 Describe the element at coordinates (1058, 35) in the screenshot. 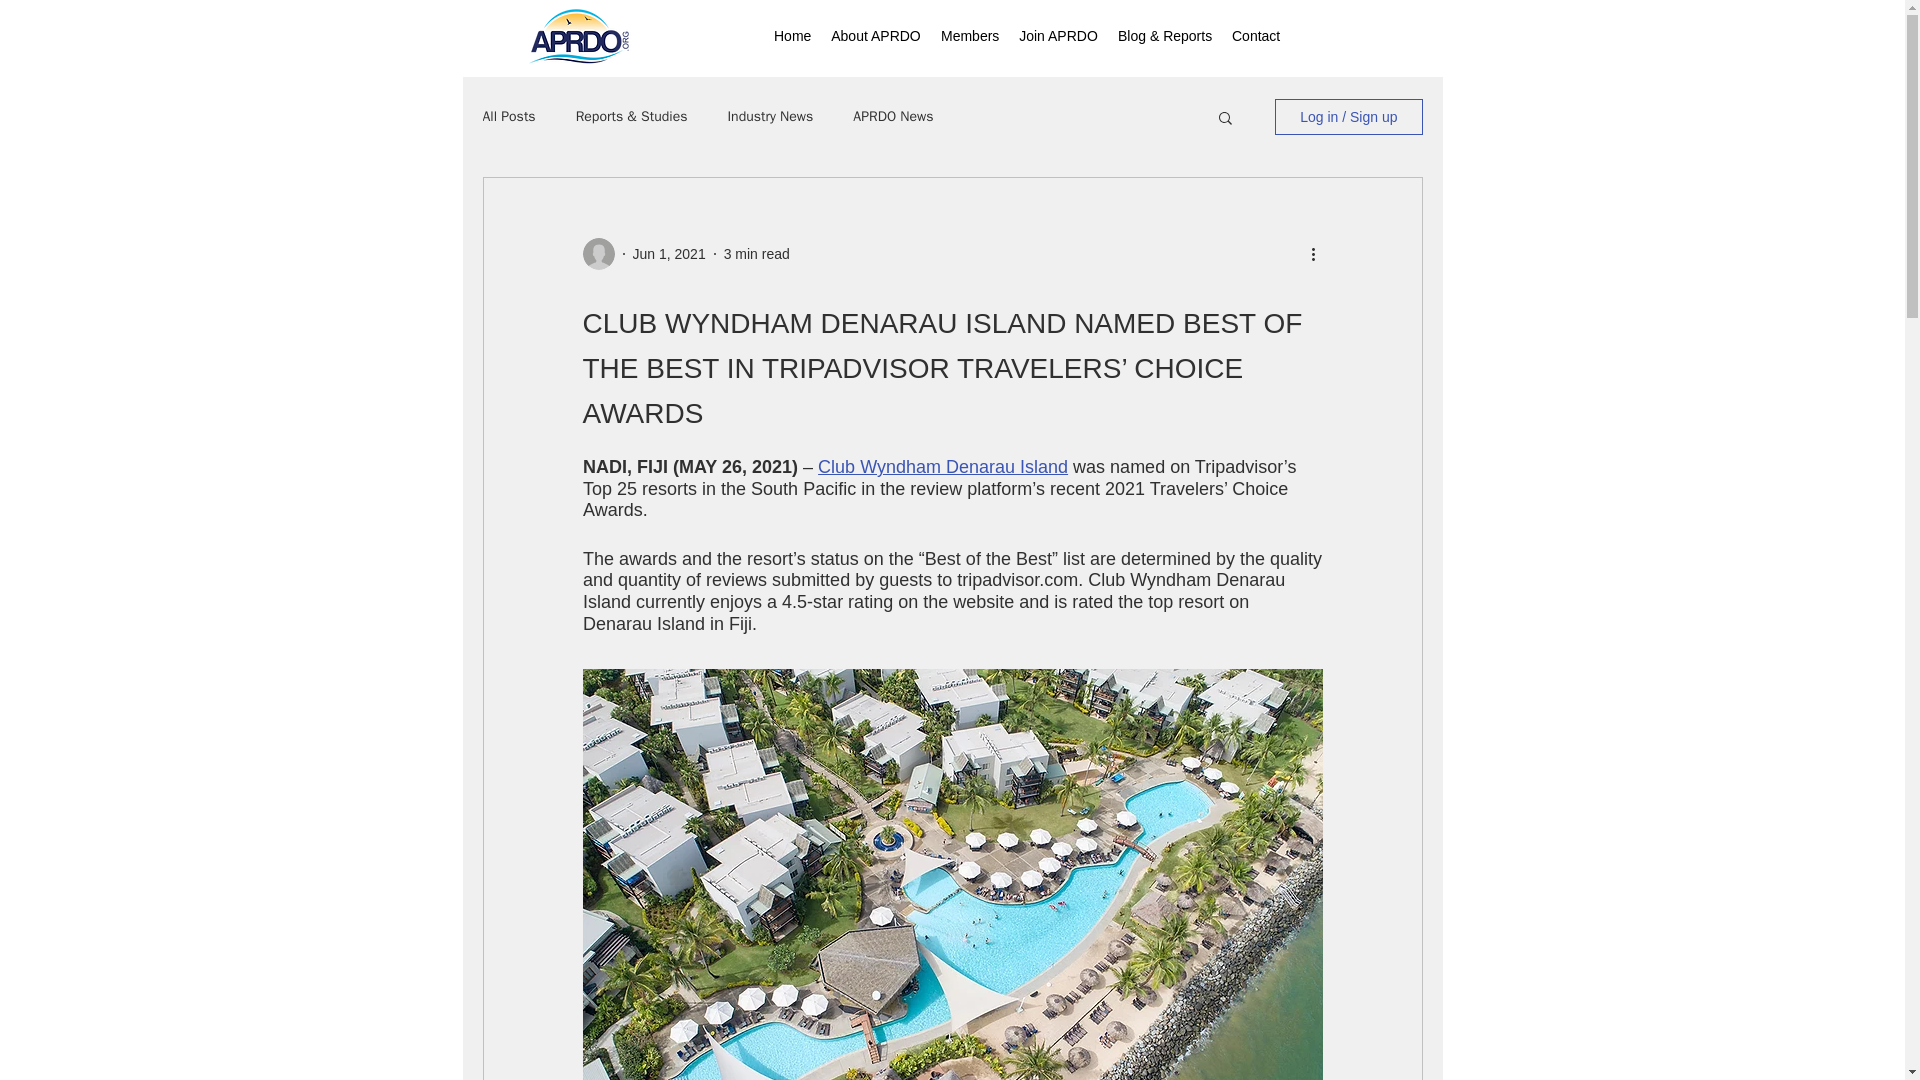

I see `Join APRDO` at that location.